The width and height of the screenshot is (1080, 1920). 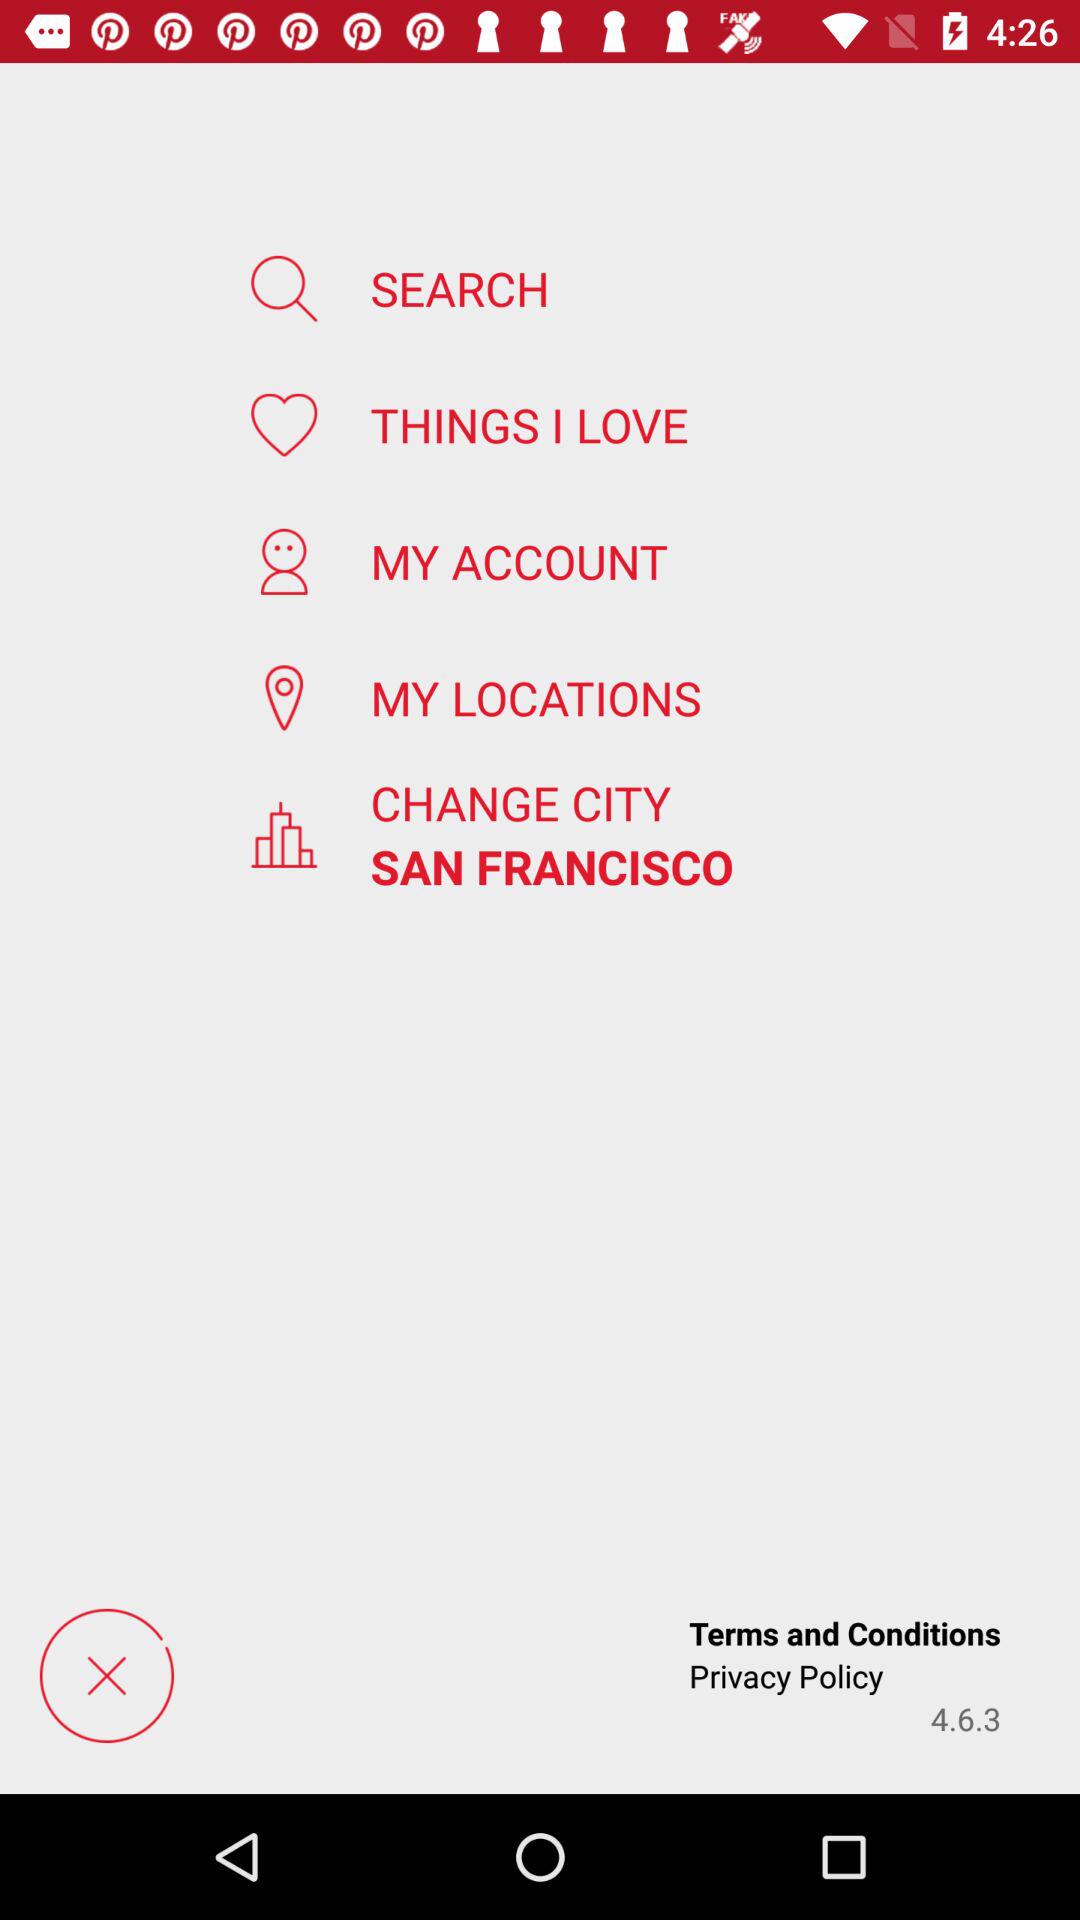 What do you see at coordinates (519, 561) in the screenshot?
I see `choose the icon below the things i love icon` at bounding box center [519, 561].